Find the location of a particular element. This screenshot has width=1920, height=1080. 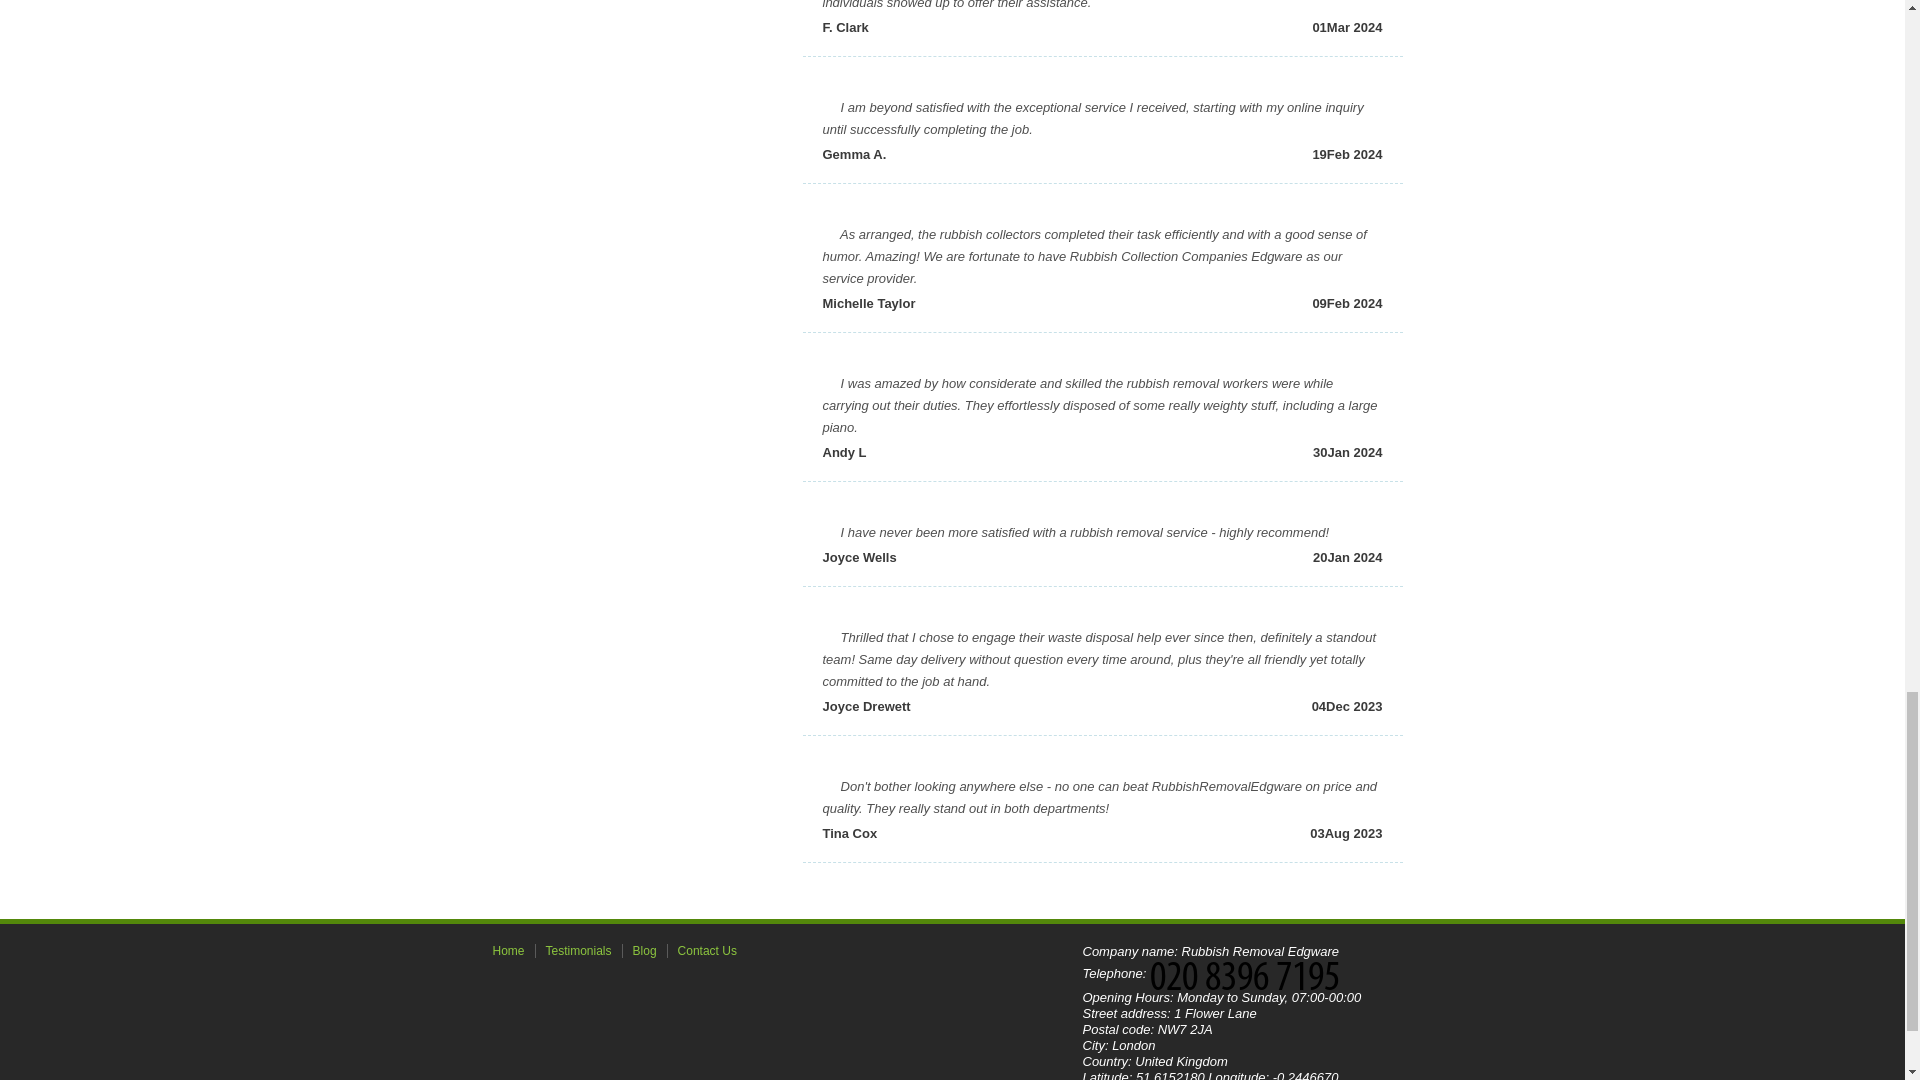

Home is located at coordinates (508, 950).